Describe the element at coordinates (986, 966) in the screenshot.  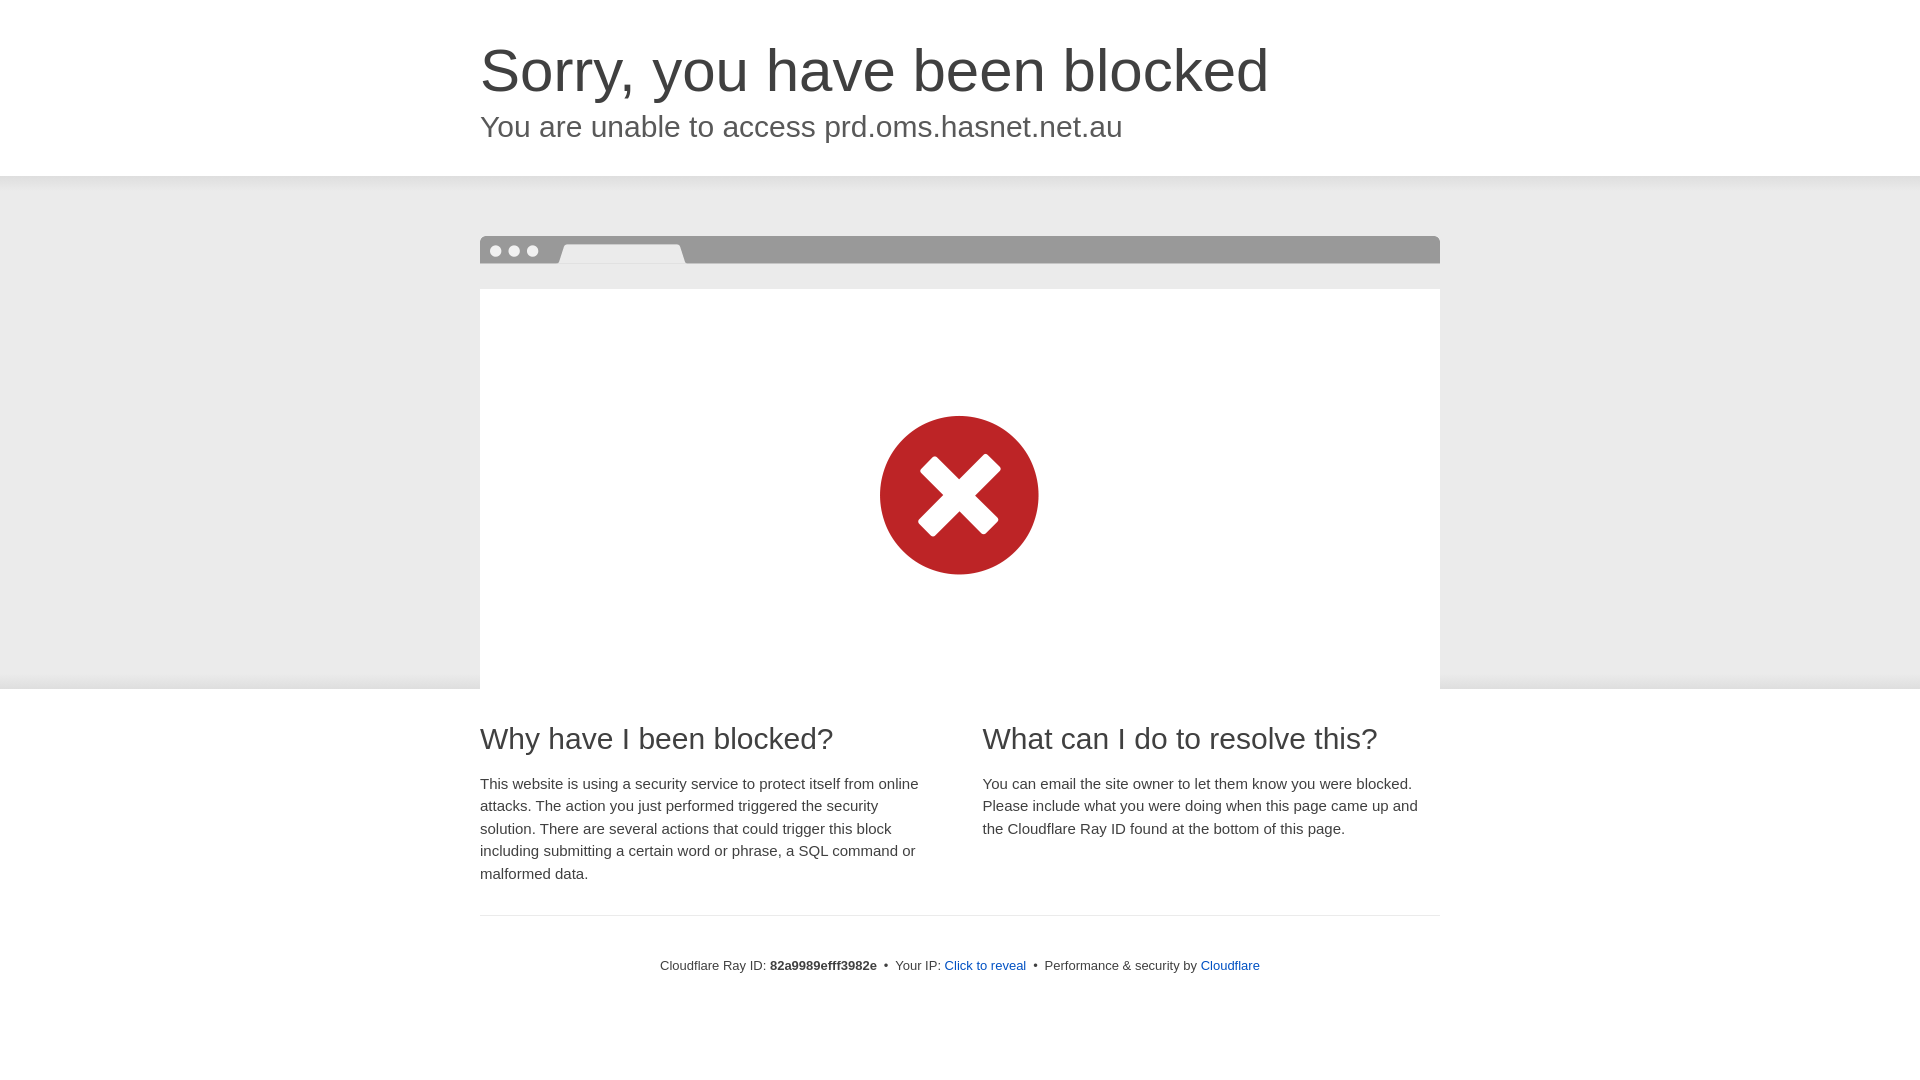
I see `Click to reveal` at that location.